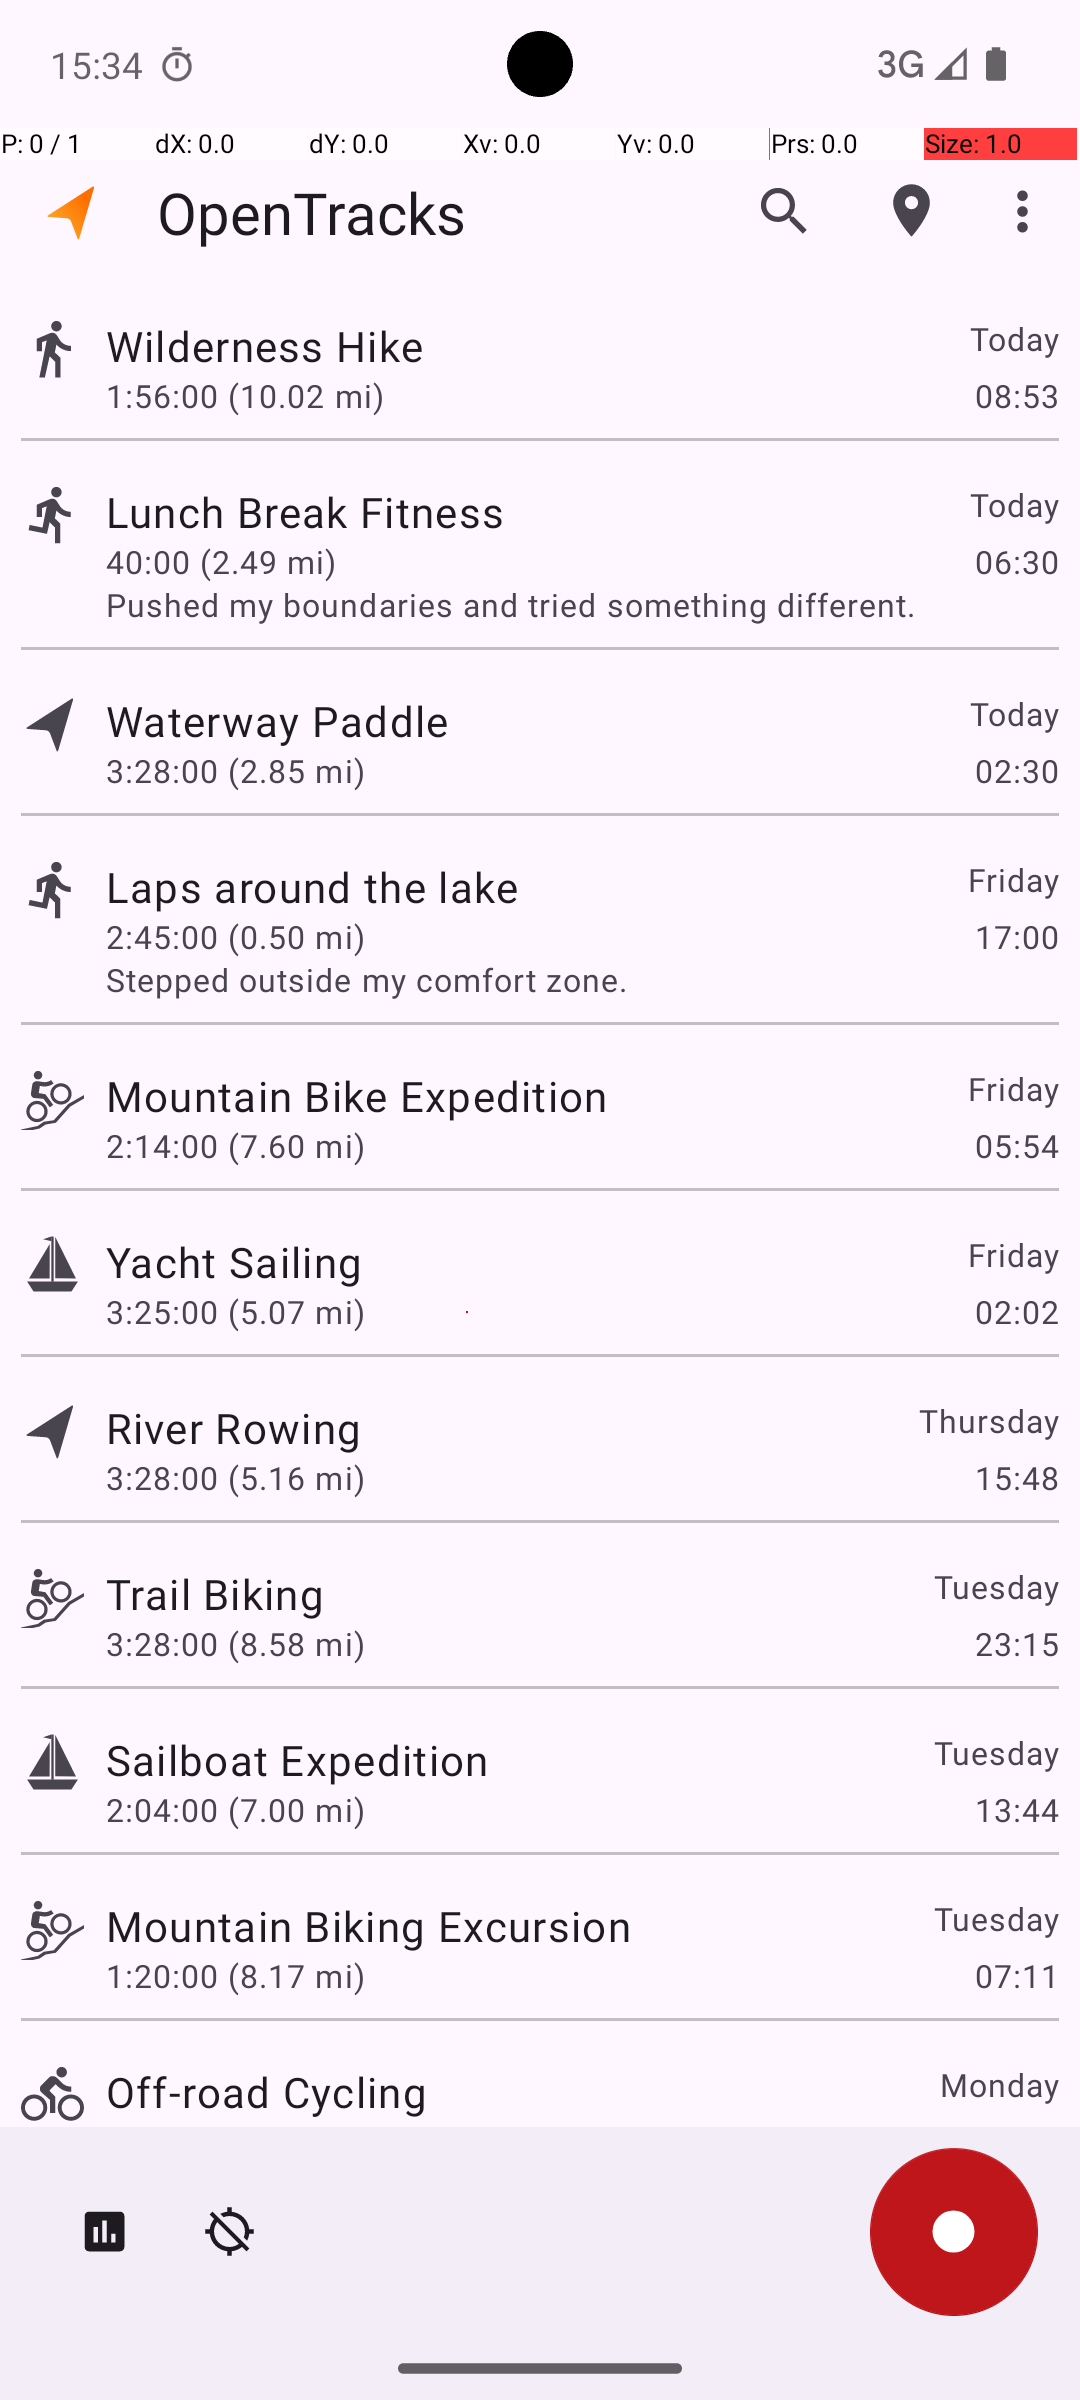 The height and width of the screenshot is (2400, 1080). Describe the element at coordinates (277, 720) in the screenshot. I see `Waterway Paddle` at that location.